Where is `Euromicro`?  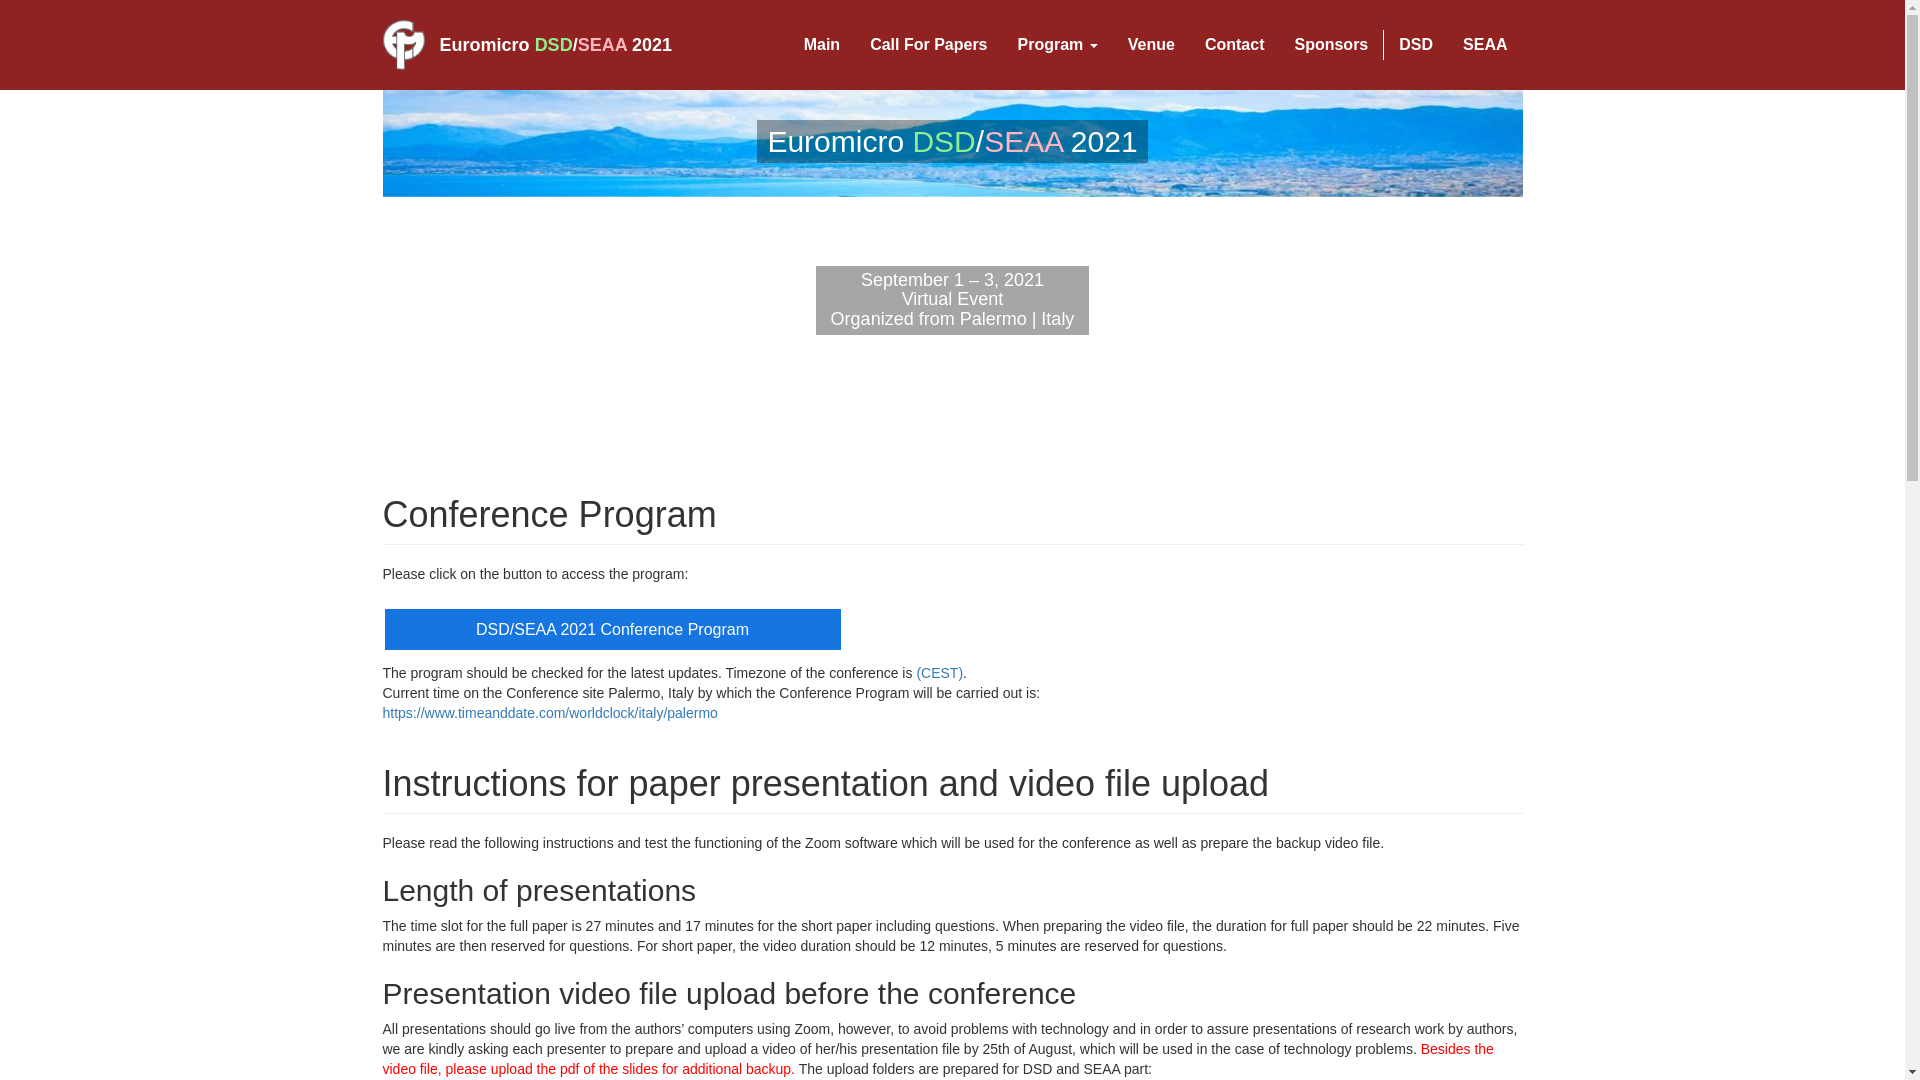
Euromicro is located at coordinates (484, 44).